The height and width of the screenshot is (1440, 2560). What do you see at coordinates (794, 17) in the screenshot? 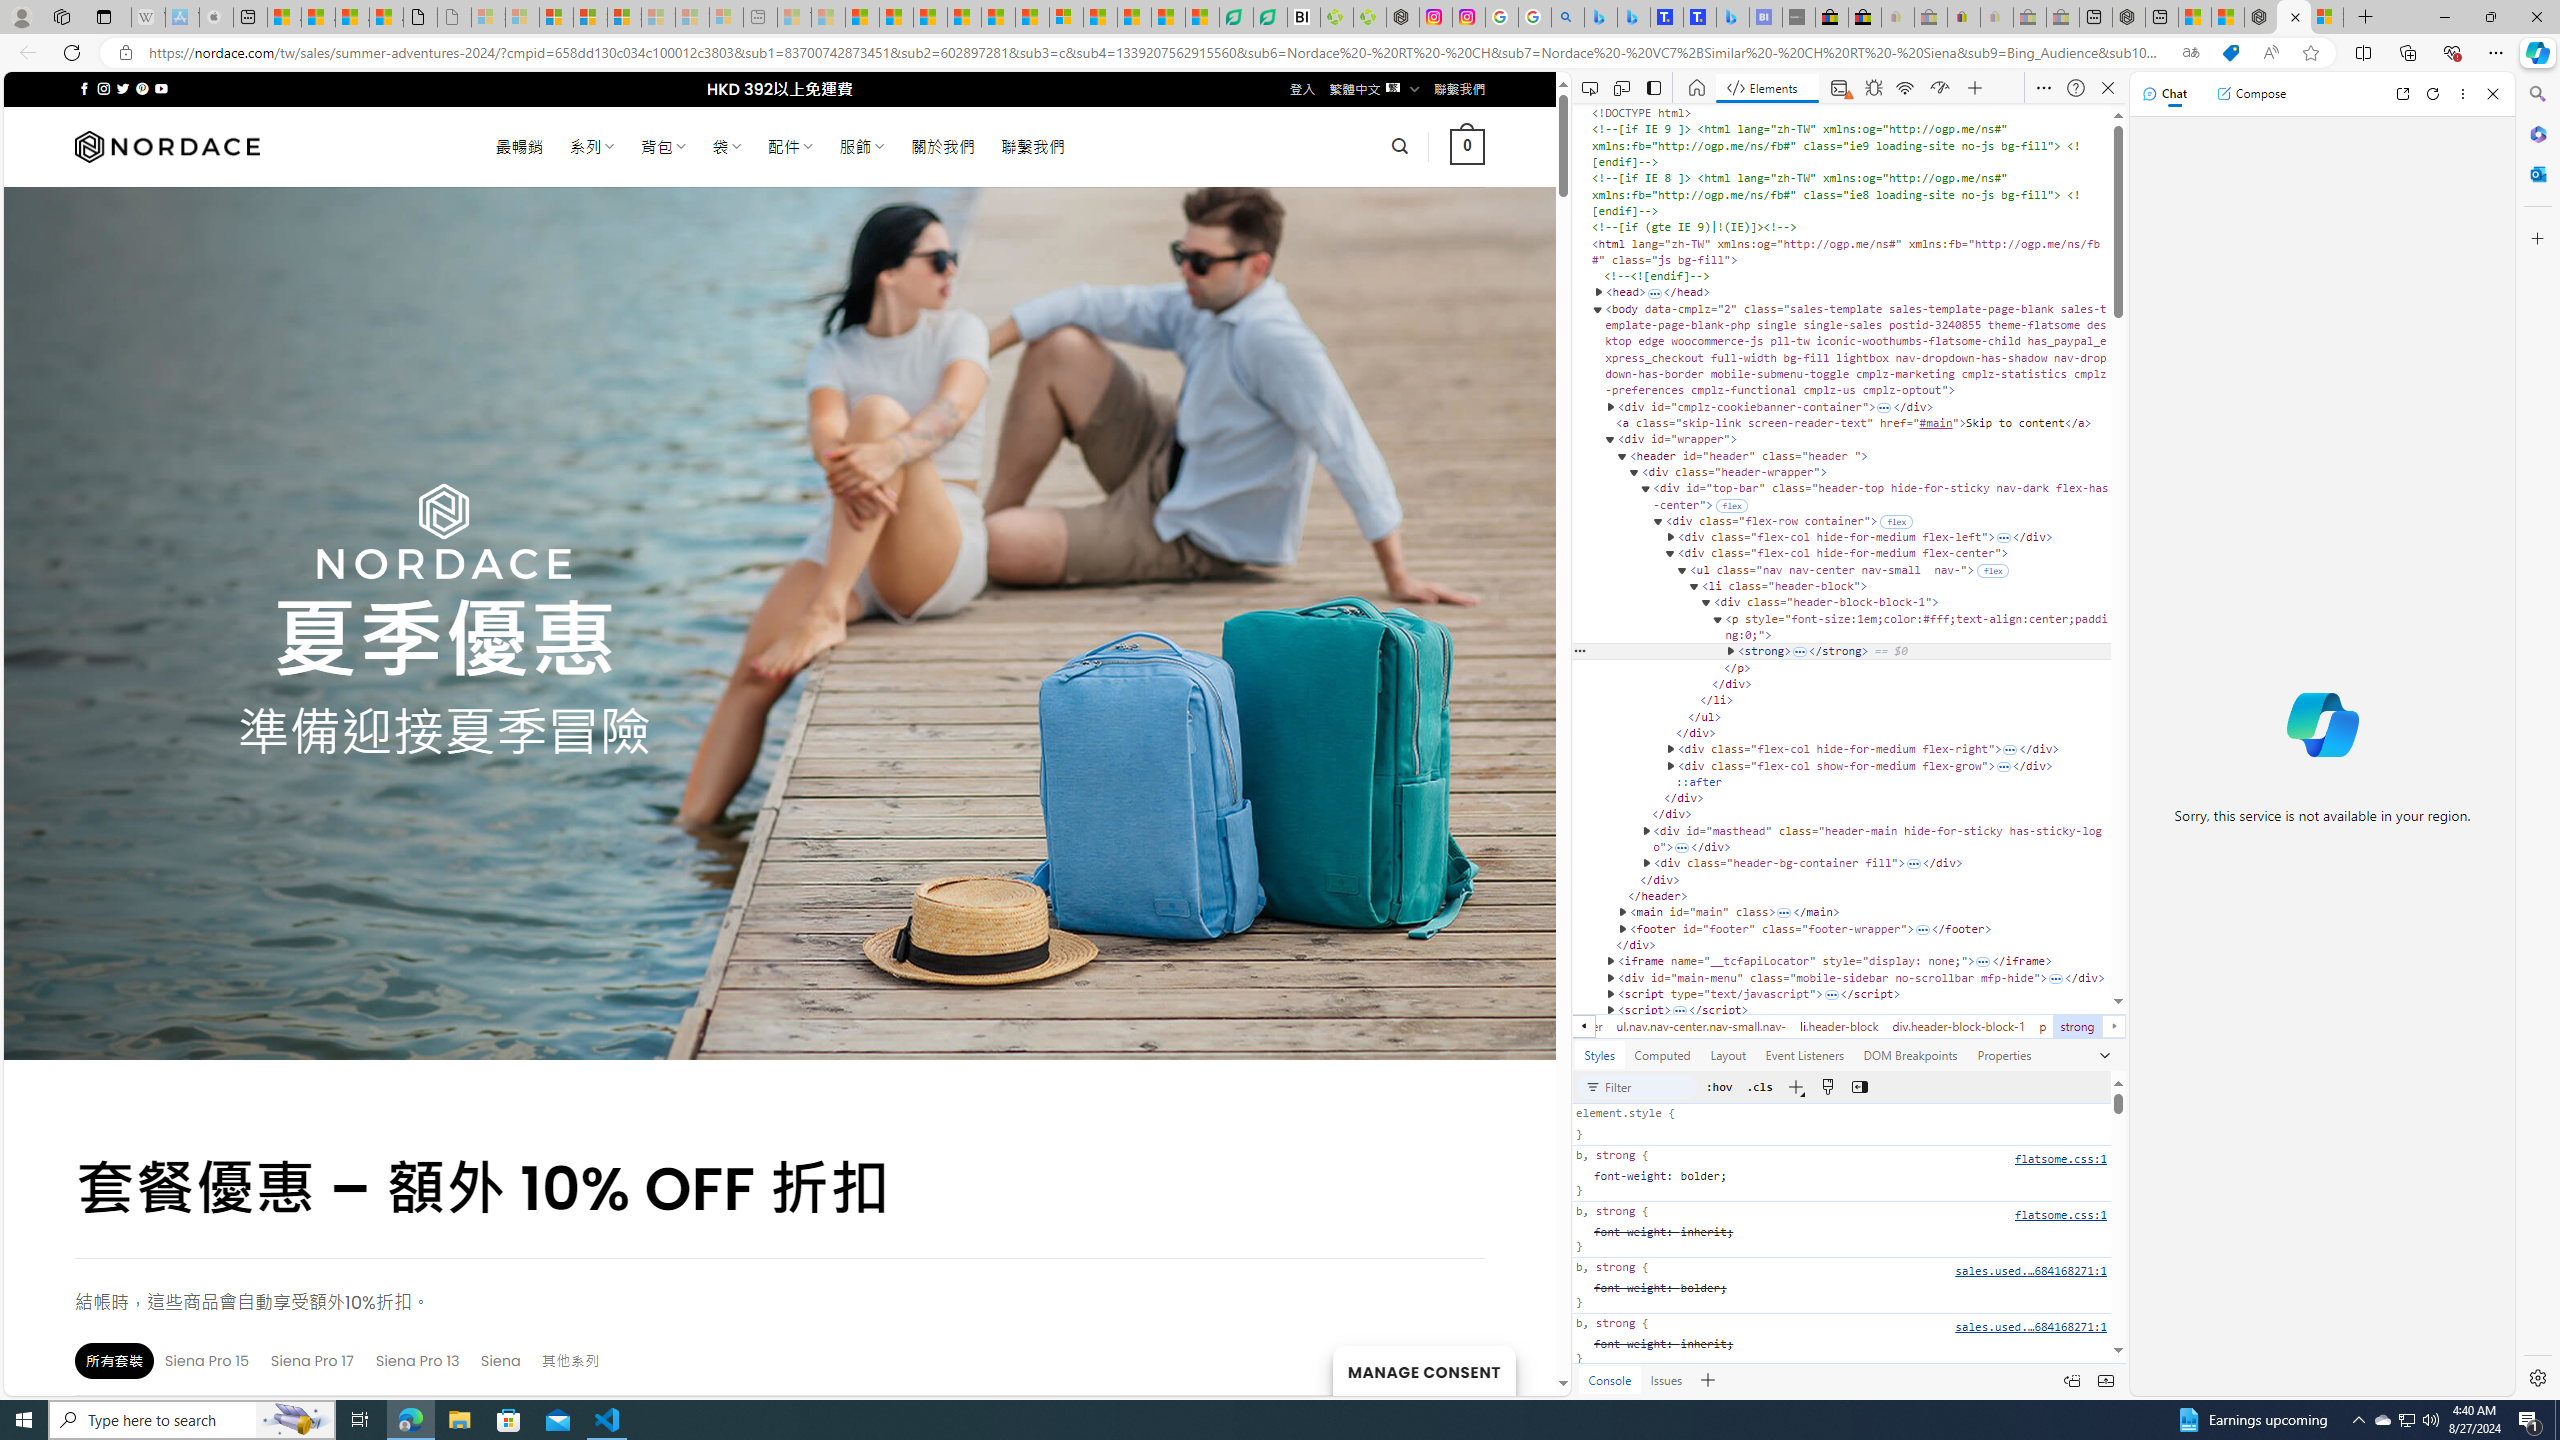
I see `Top Stories - MSN - Sleeping` at bounding box center [794, 17].